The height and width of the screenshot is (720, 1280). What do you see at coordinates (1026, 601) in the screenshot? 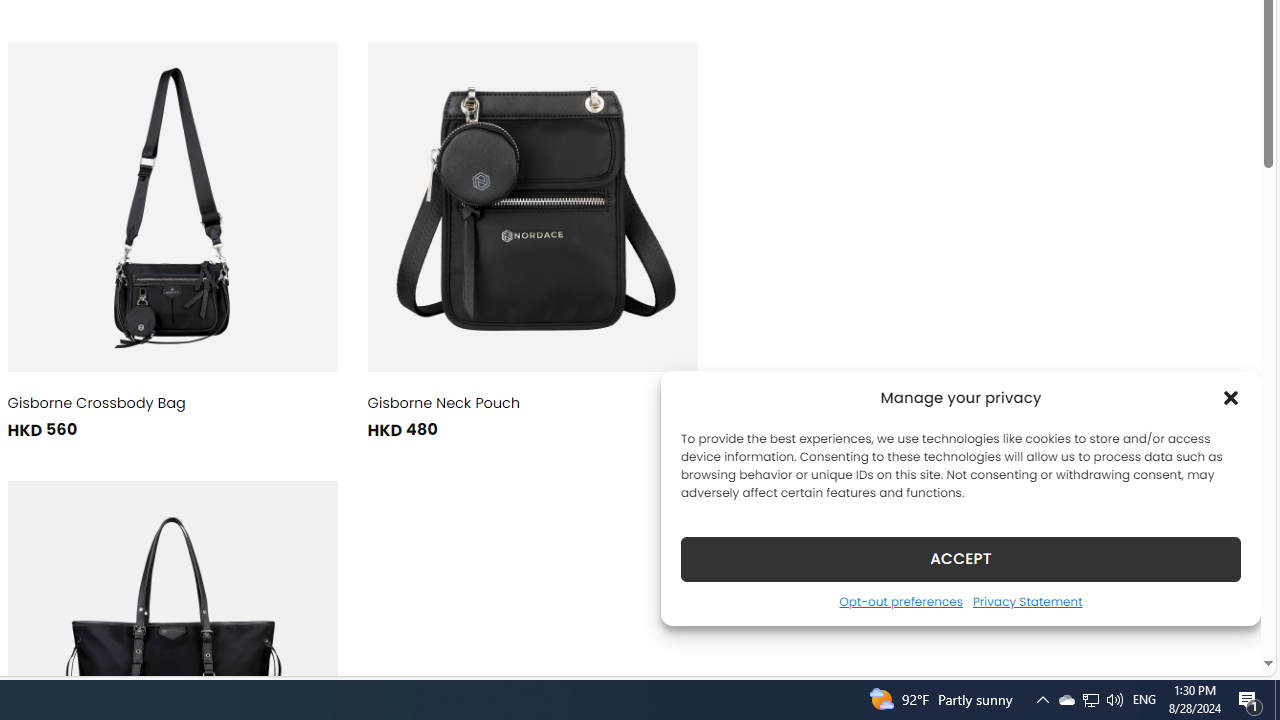
I see `Privacy Statement` at bounding box center [1026, 601].